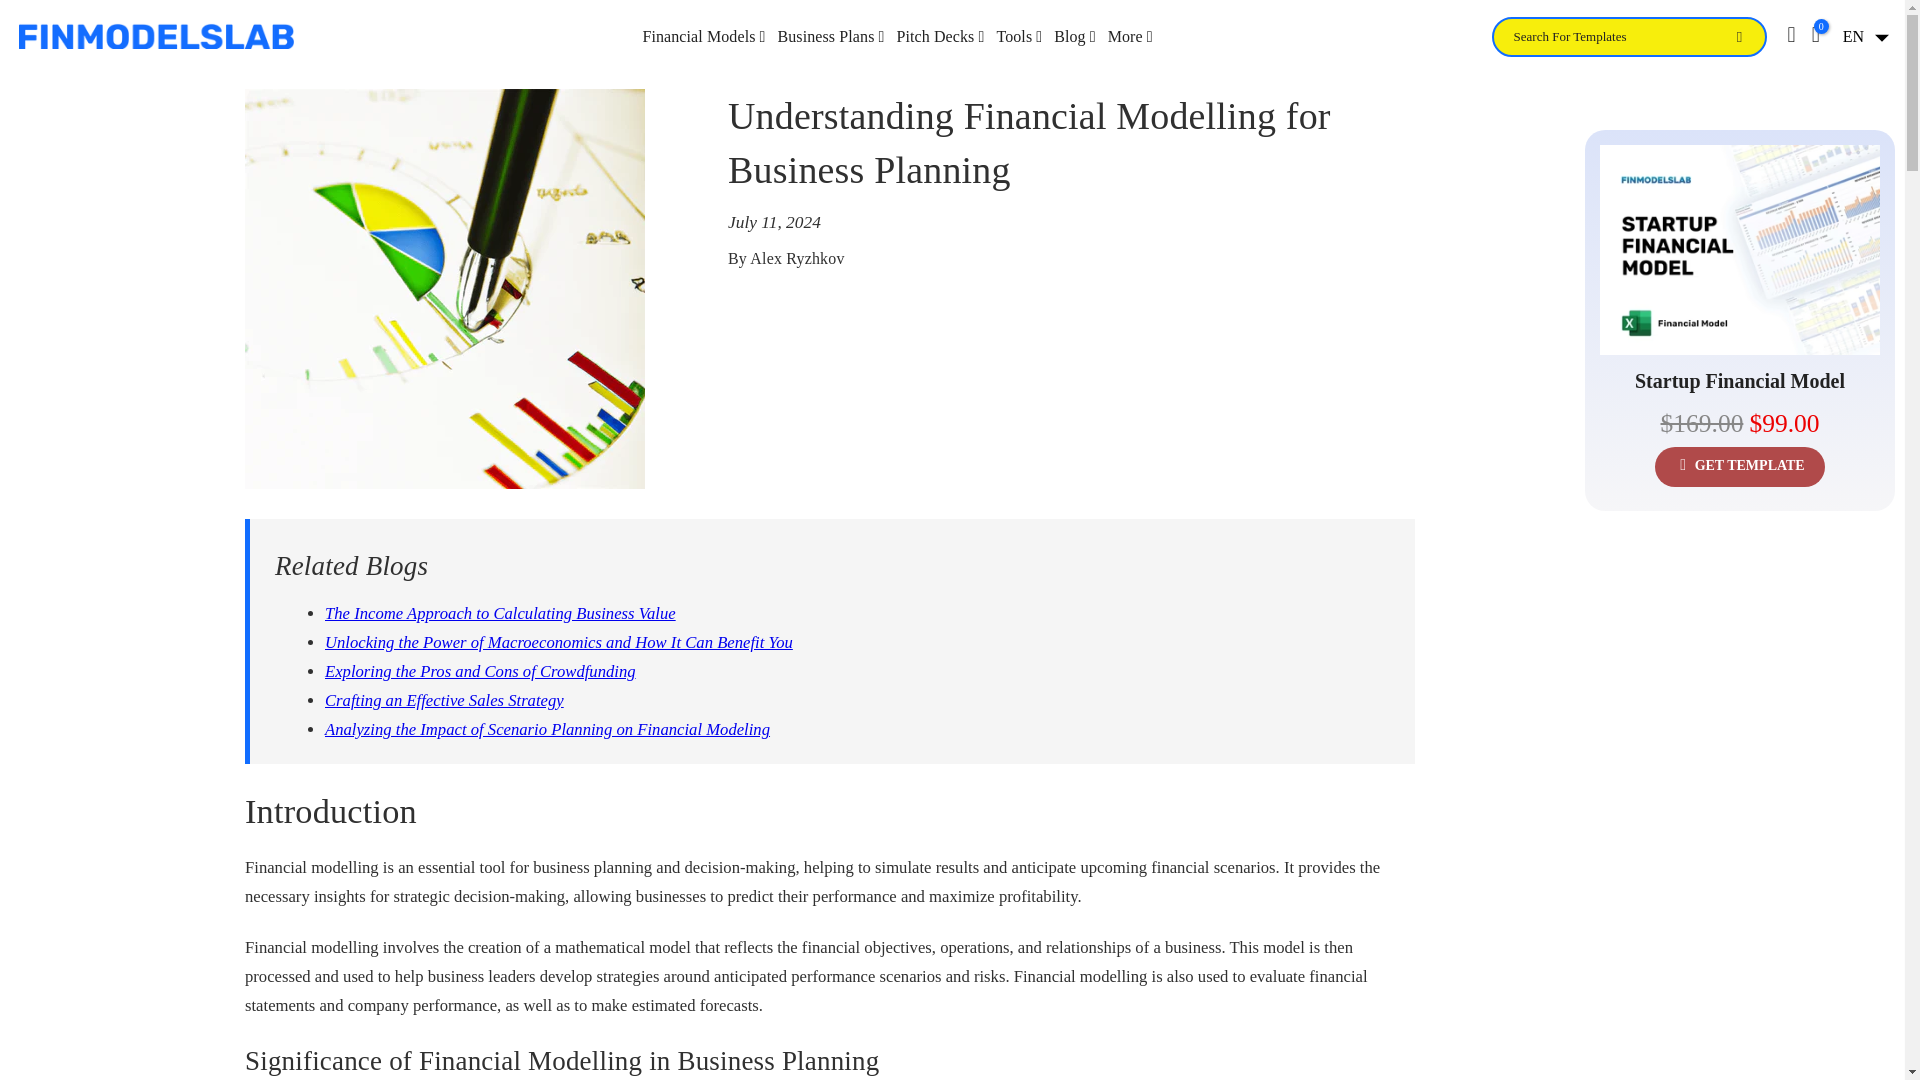 Image resolution: width=1920 pixels, height=1080 pixels. What do you see at coordinates (1130, 36) in the screenshot?
I see `More` at bounding box center [1130, 36].